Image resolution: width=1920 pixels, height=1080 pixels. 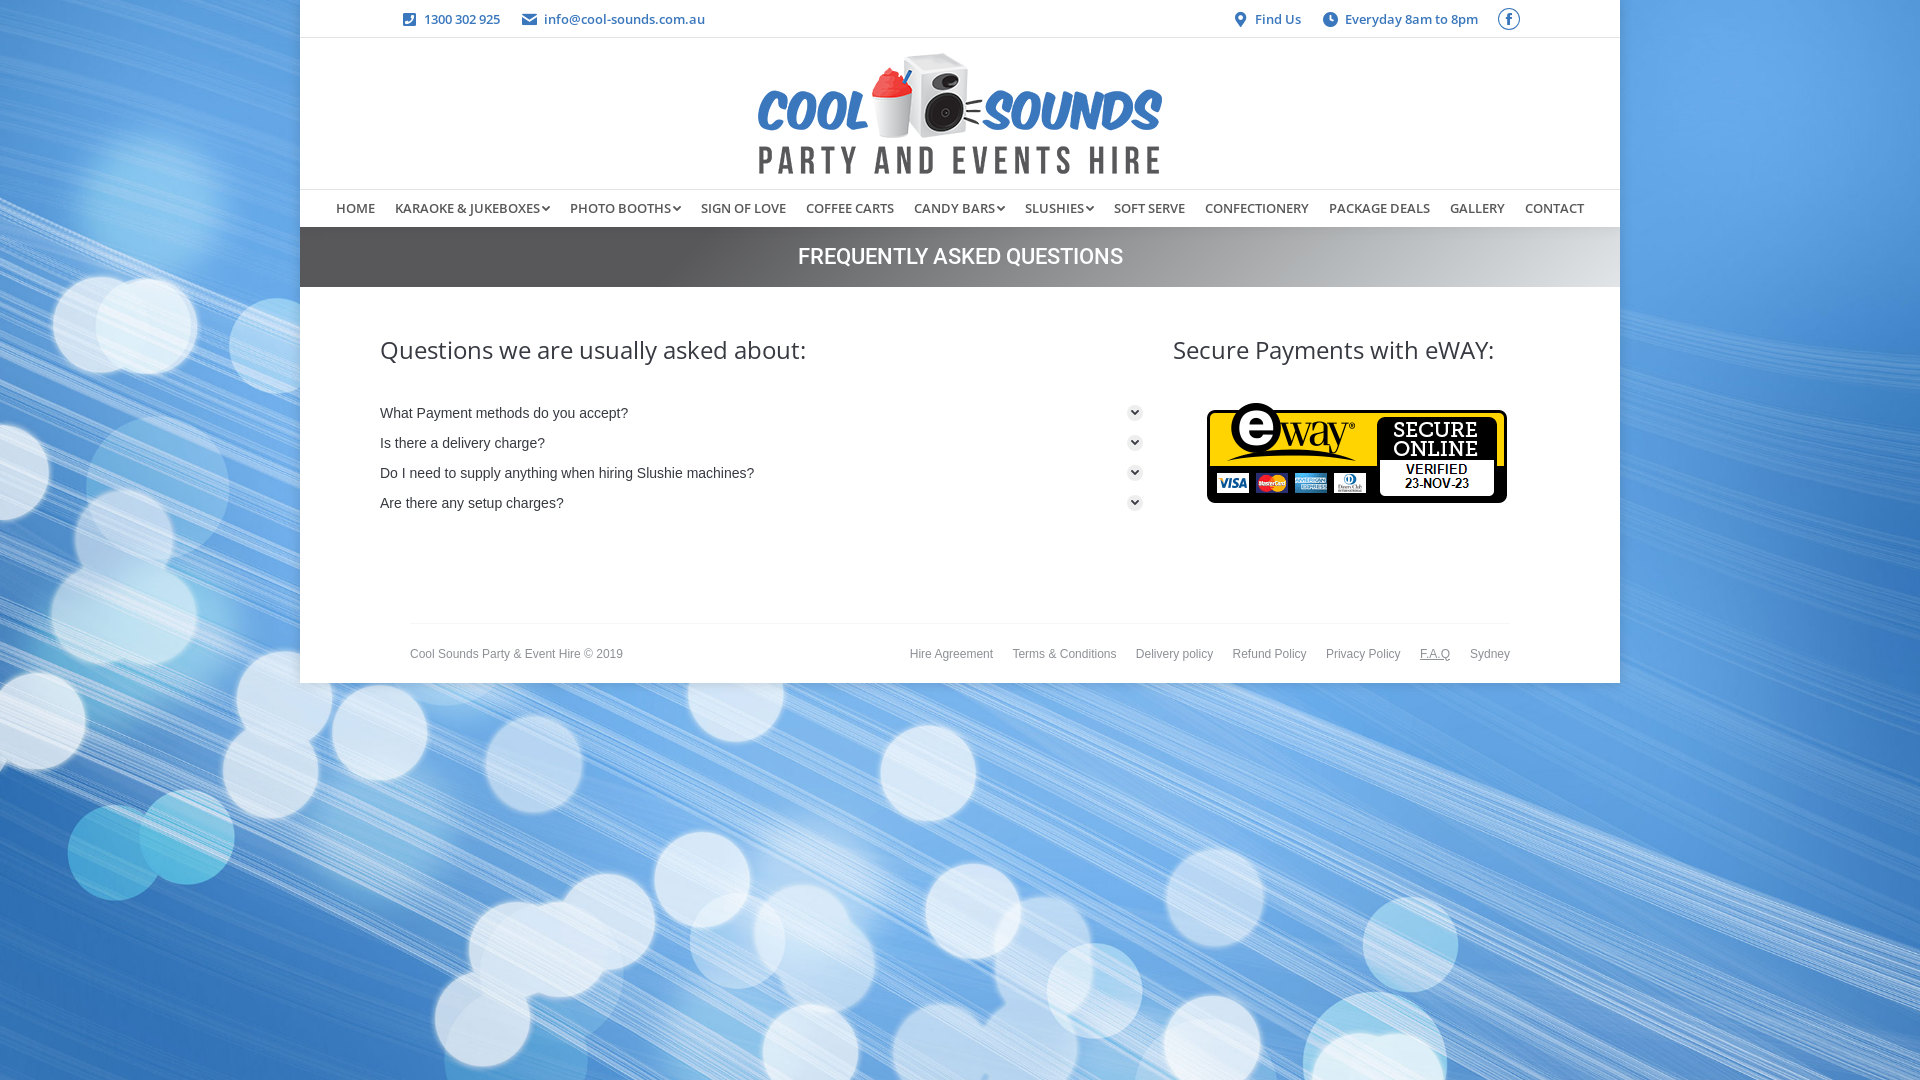 I want to click on PACKAGE DEALS, so click(x=1380, y=208).